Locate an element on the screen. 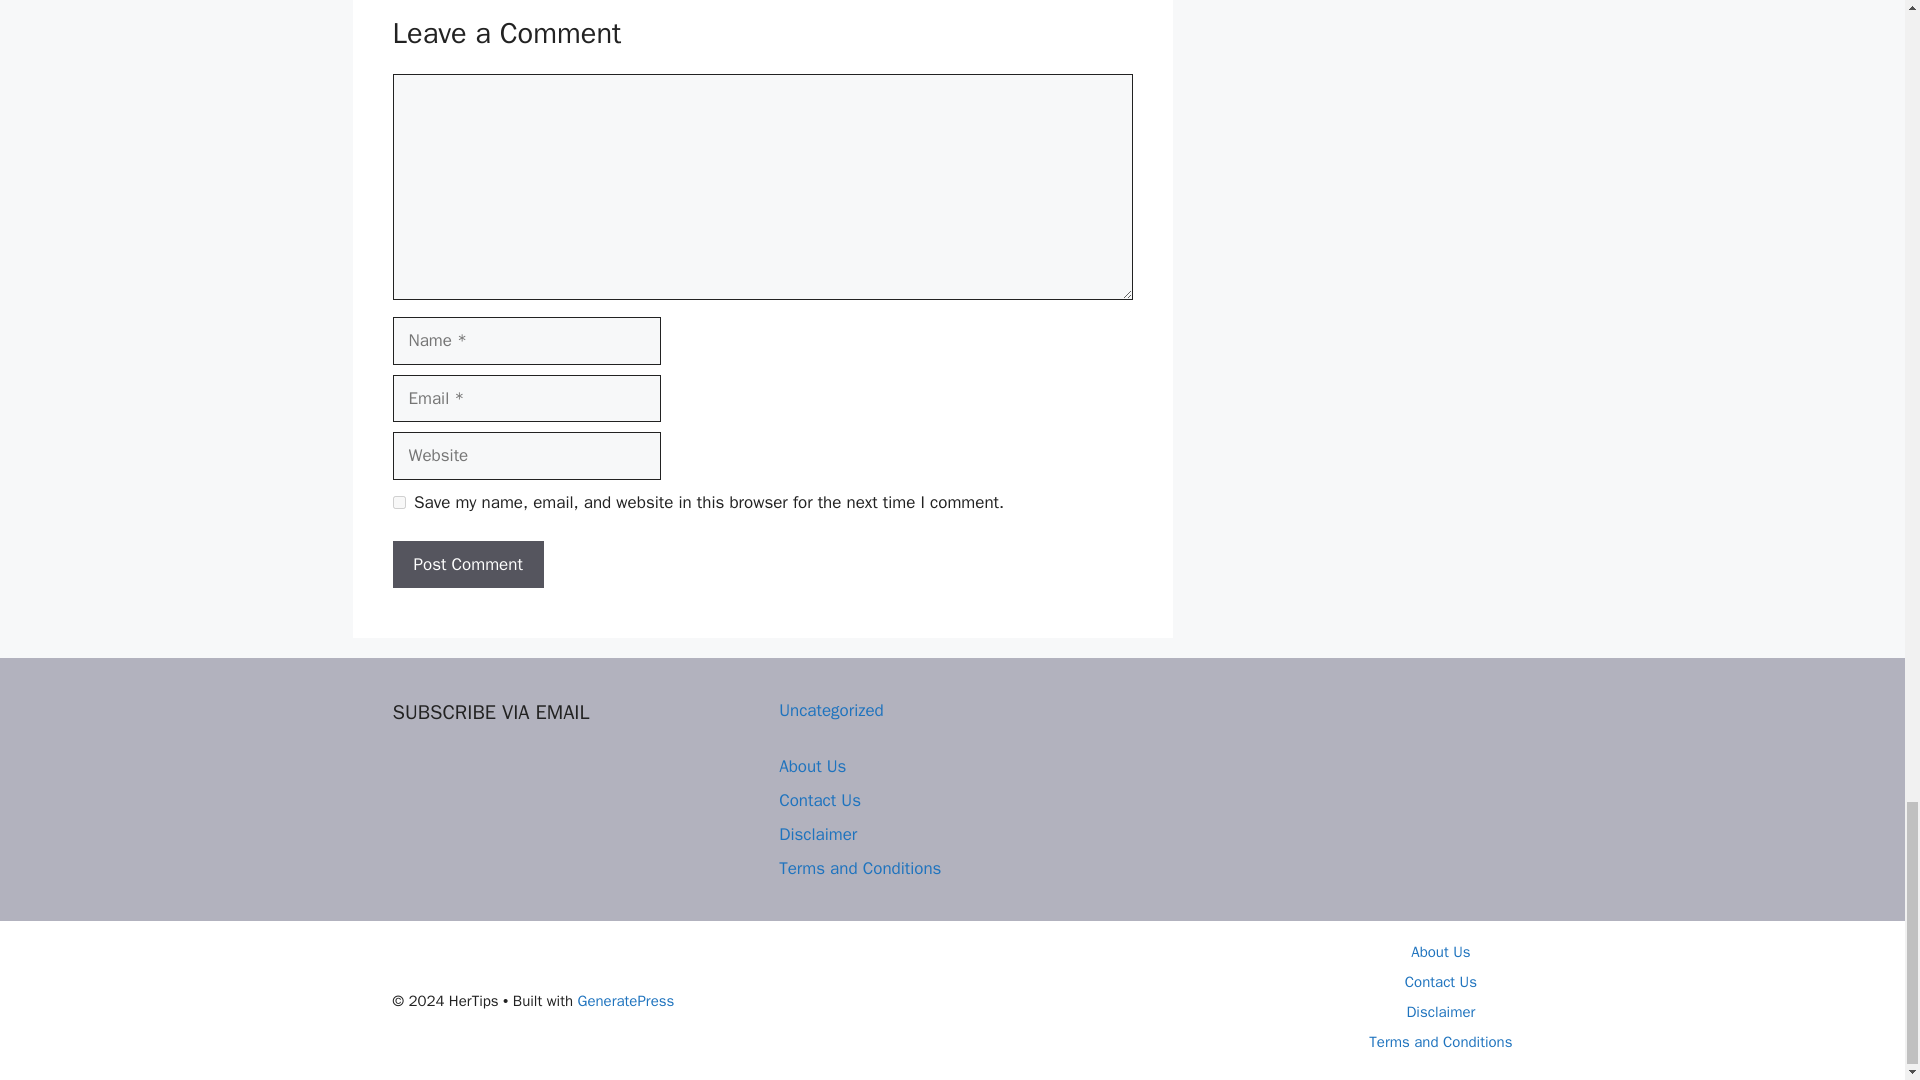 Image resolution: width=1920 pixels, height=1080 pixels. Terms and Conditions is located at coordinates (1440, 1041).